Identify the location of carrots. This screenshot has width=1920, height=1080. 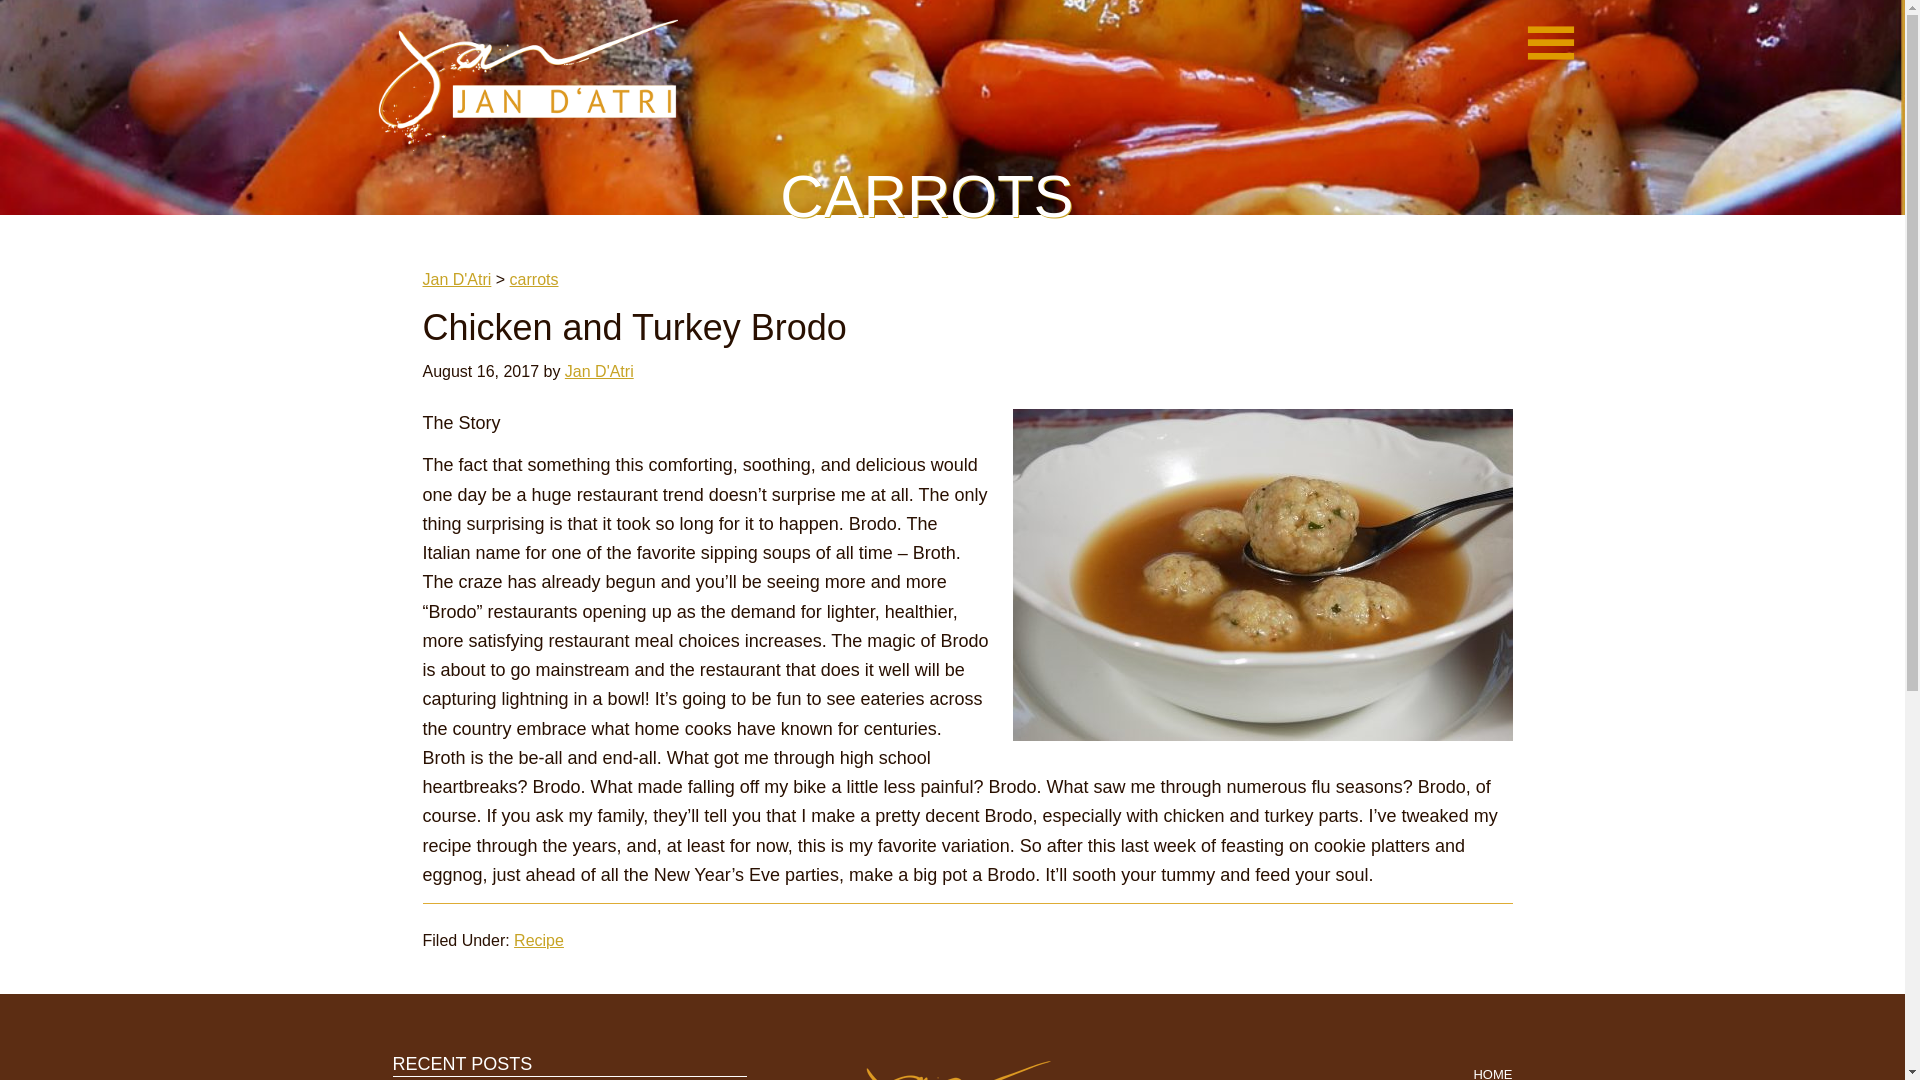
(534, 280).